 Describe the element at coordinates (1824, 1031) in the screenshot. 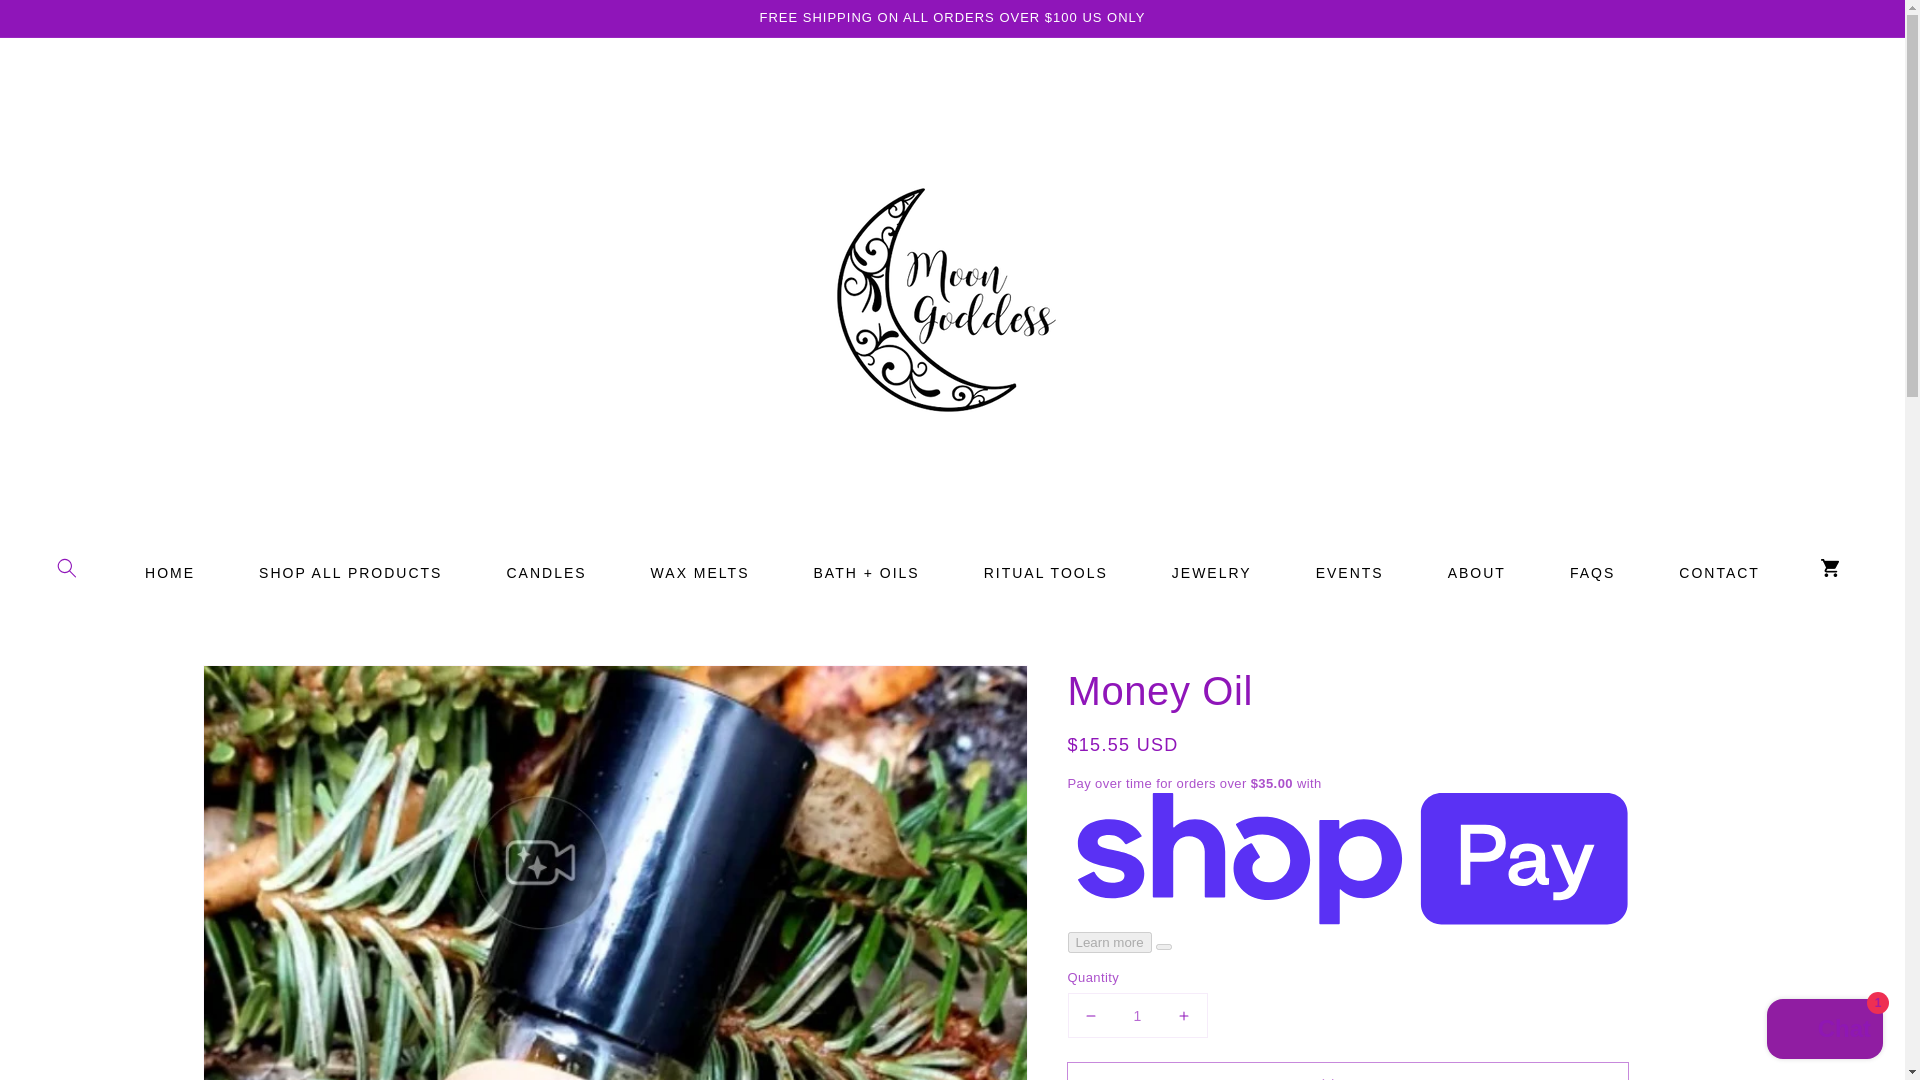

I see `Shopify online store chat` at that location.